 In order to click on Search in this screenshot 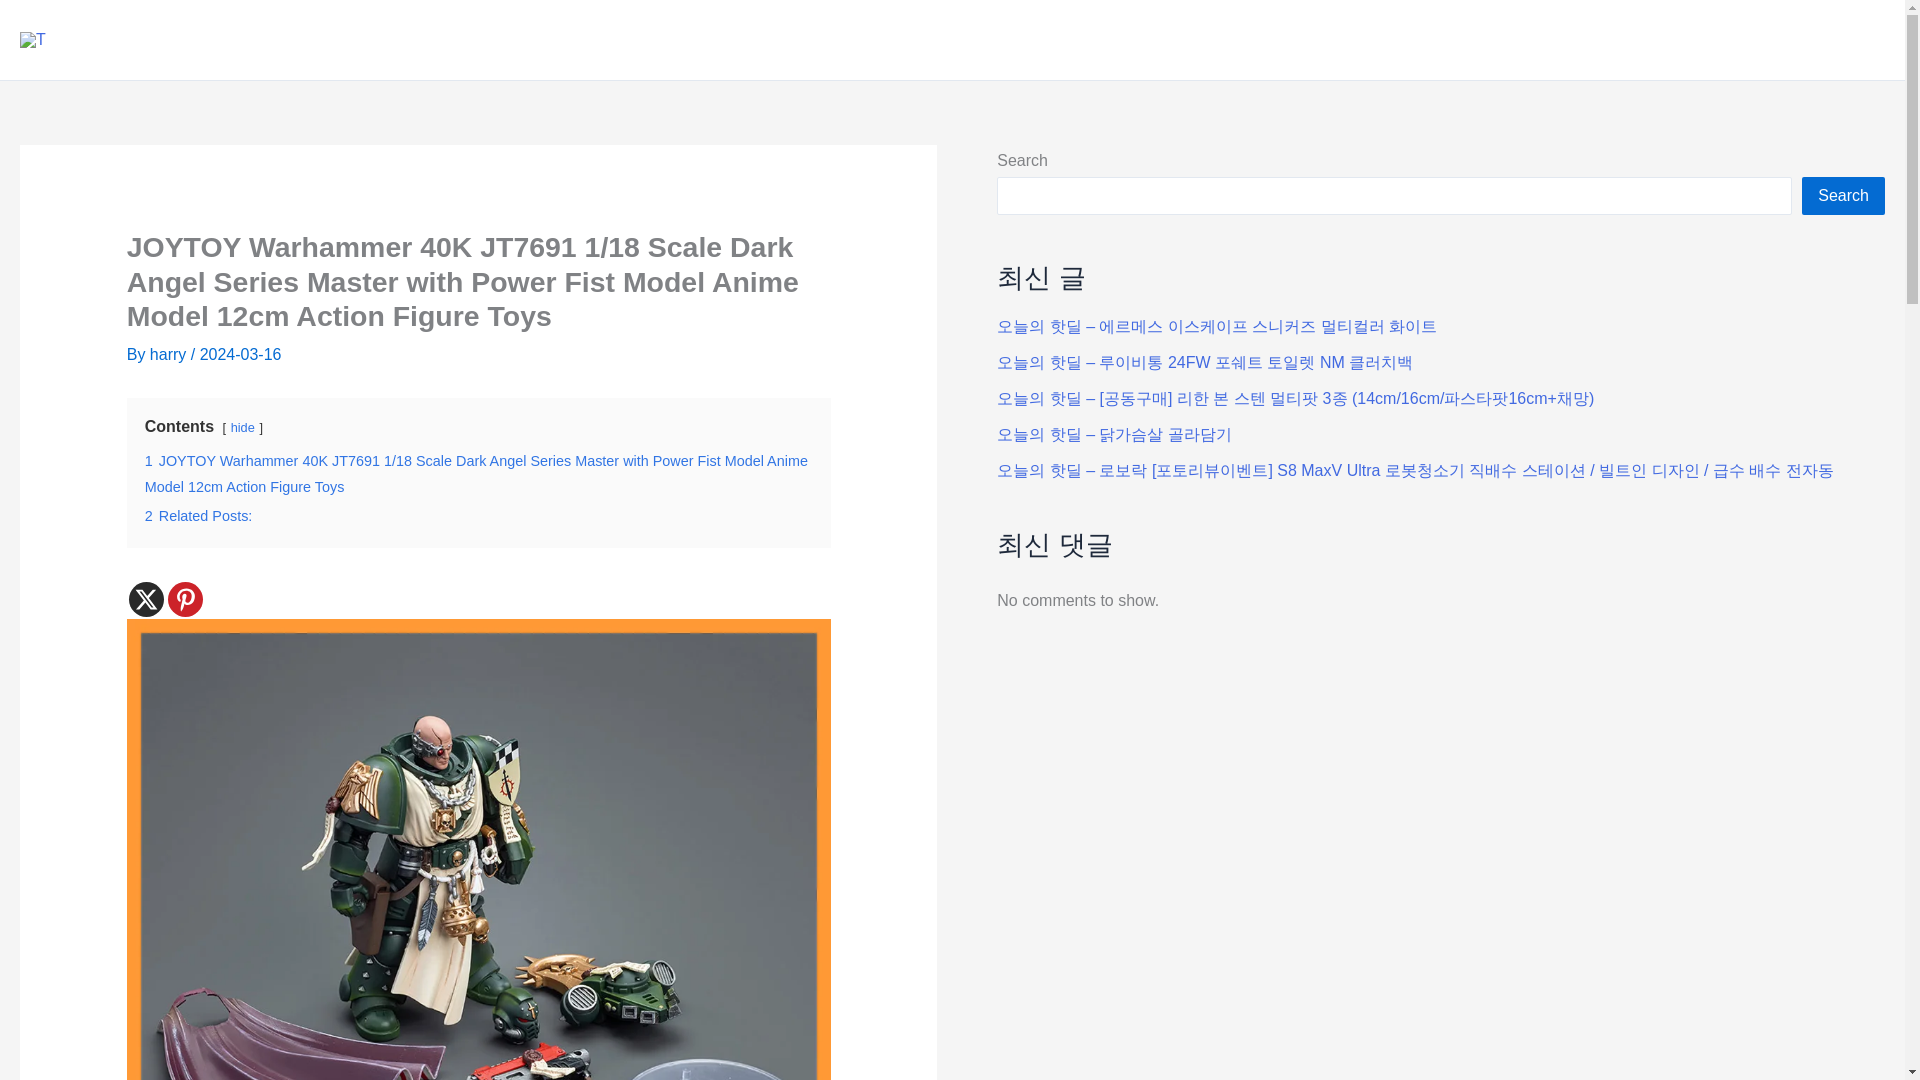, I will do `click(1844, 196)`.